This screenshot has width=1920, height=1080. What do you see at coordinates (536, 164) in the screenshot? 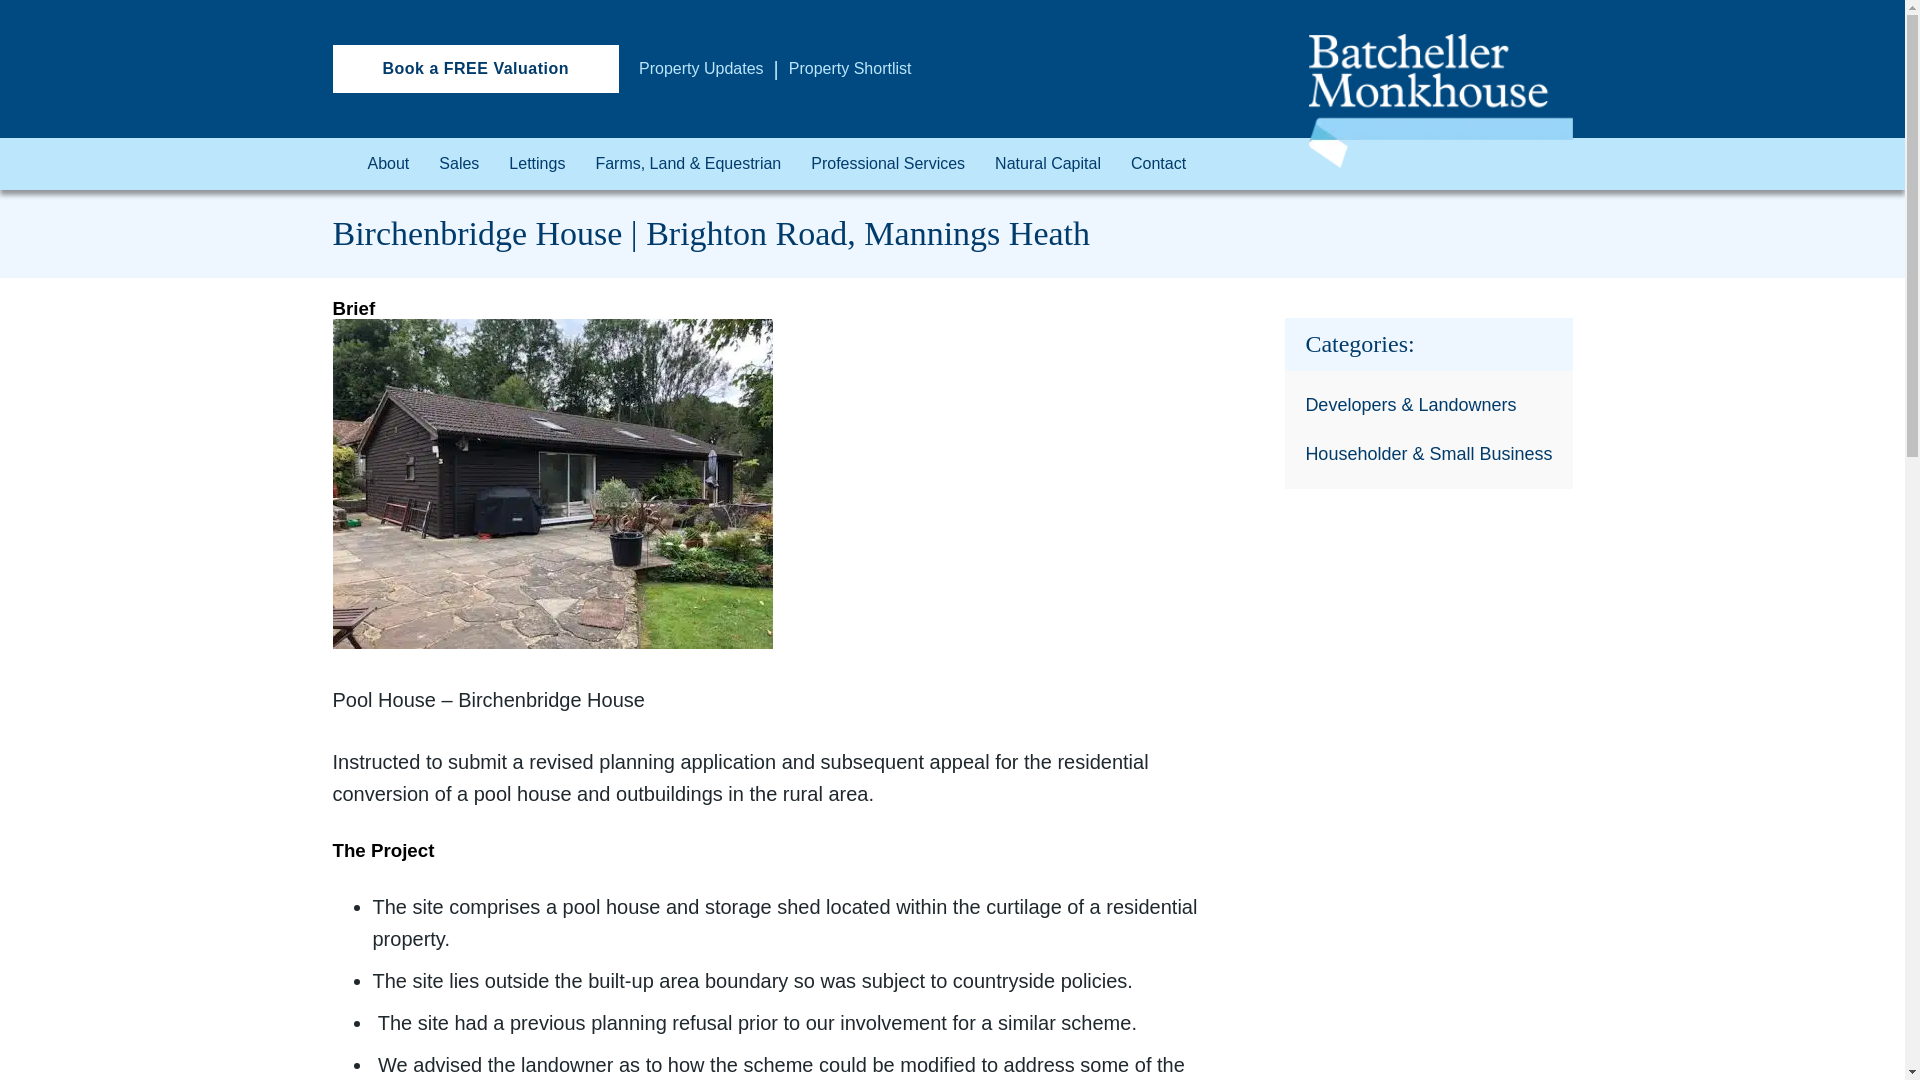
I see `Lettings` at bounding box center [536, 164].